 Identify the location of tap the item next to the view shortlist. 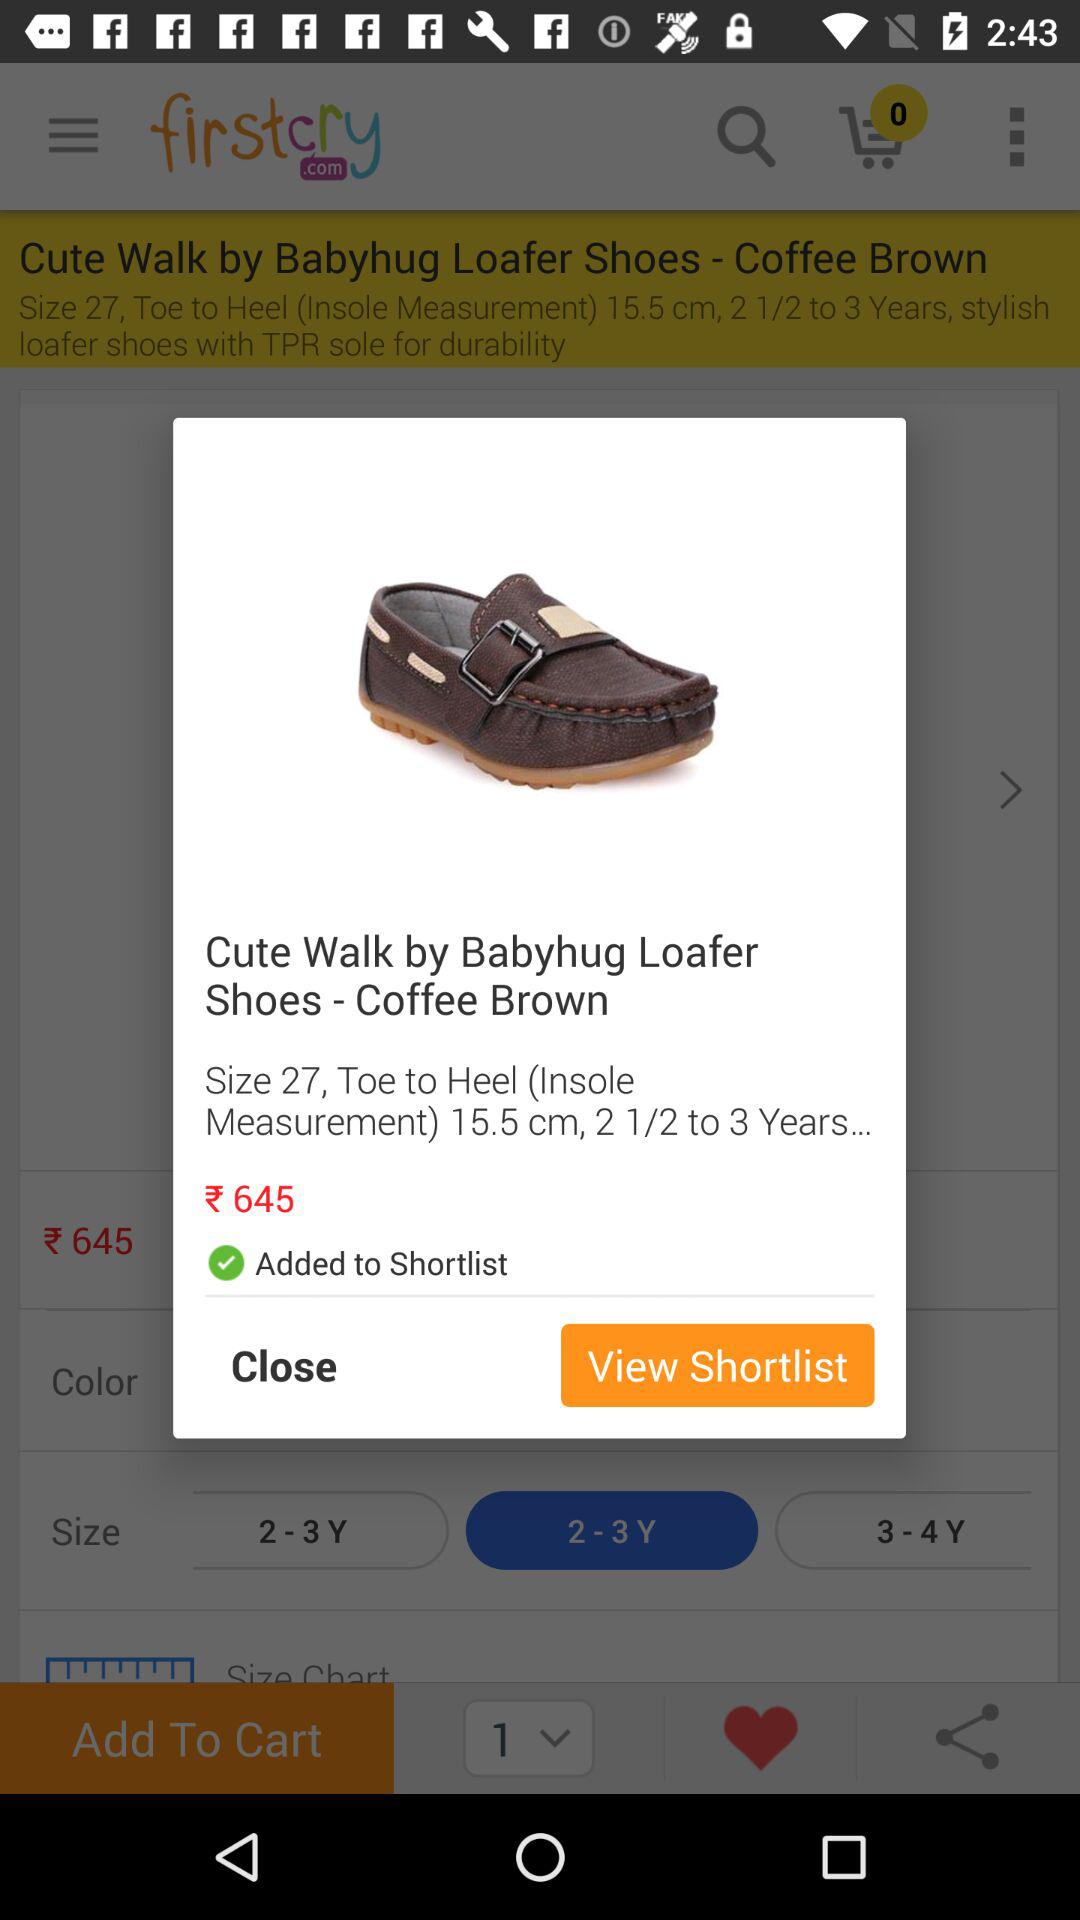
(304, 1365).